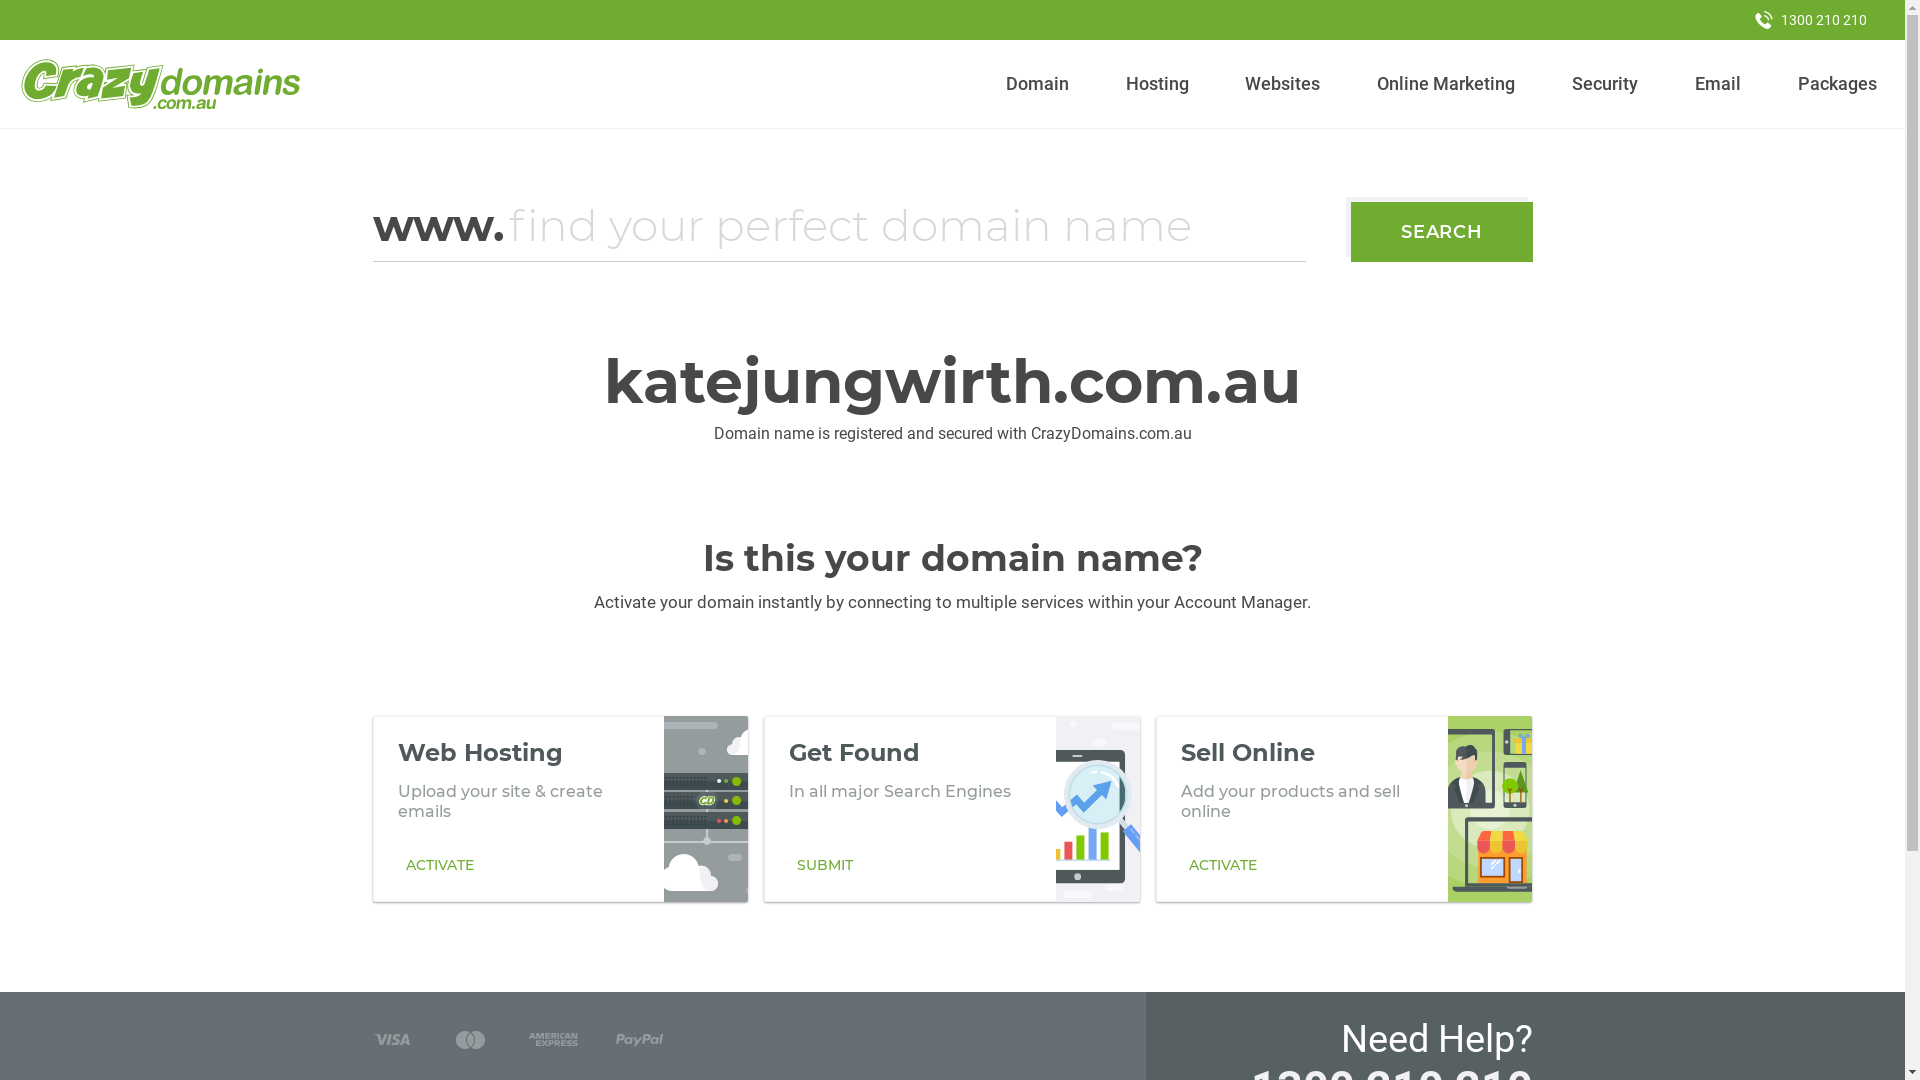 The width and height of the screenshot is (1920, 1080). I want to click on SEARCH, so click(1442, 232).